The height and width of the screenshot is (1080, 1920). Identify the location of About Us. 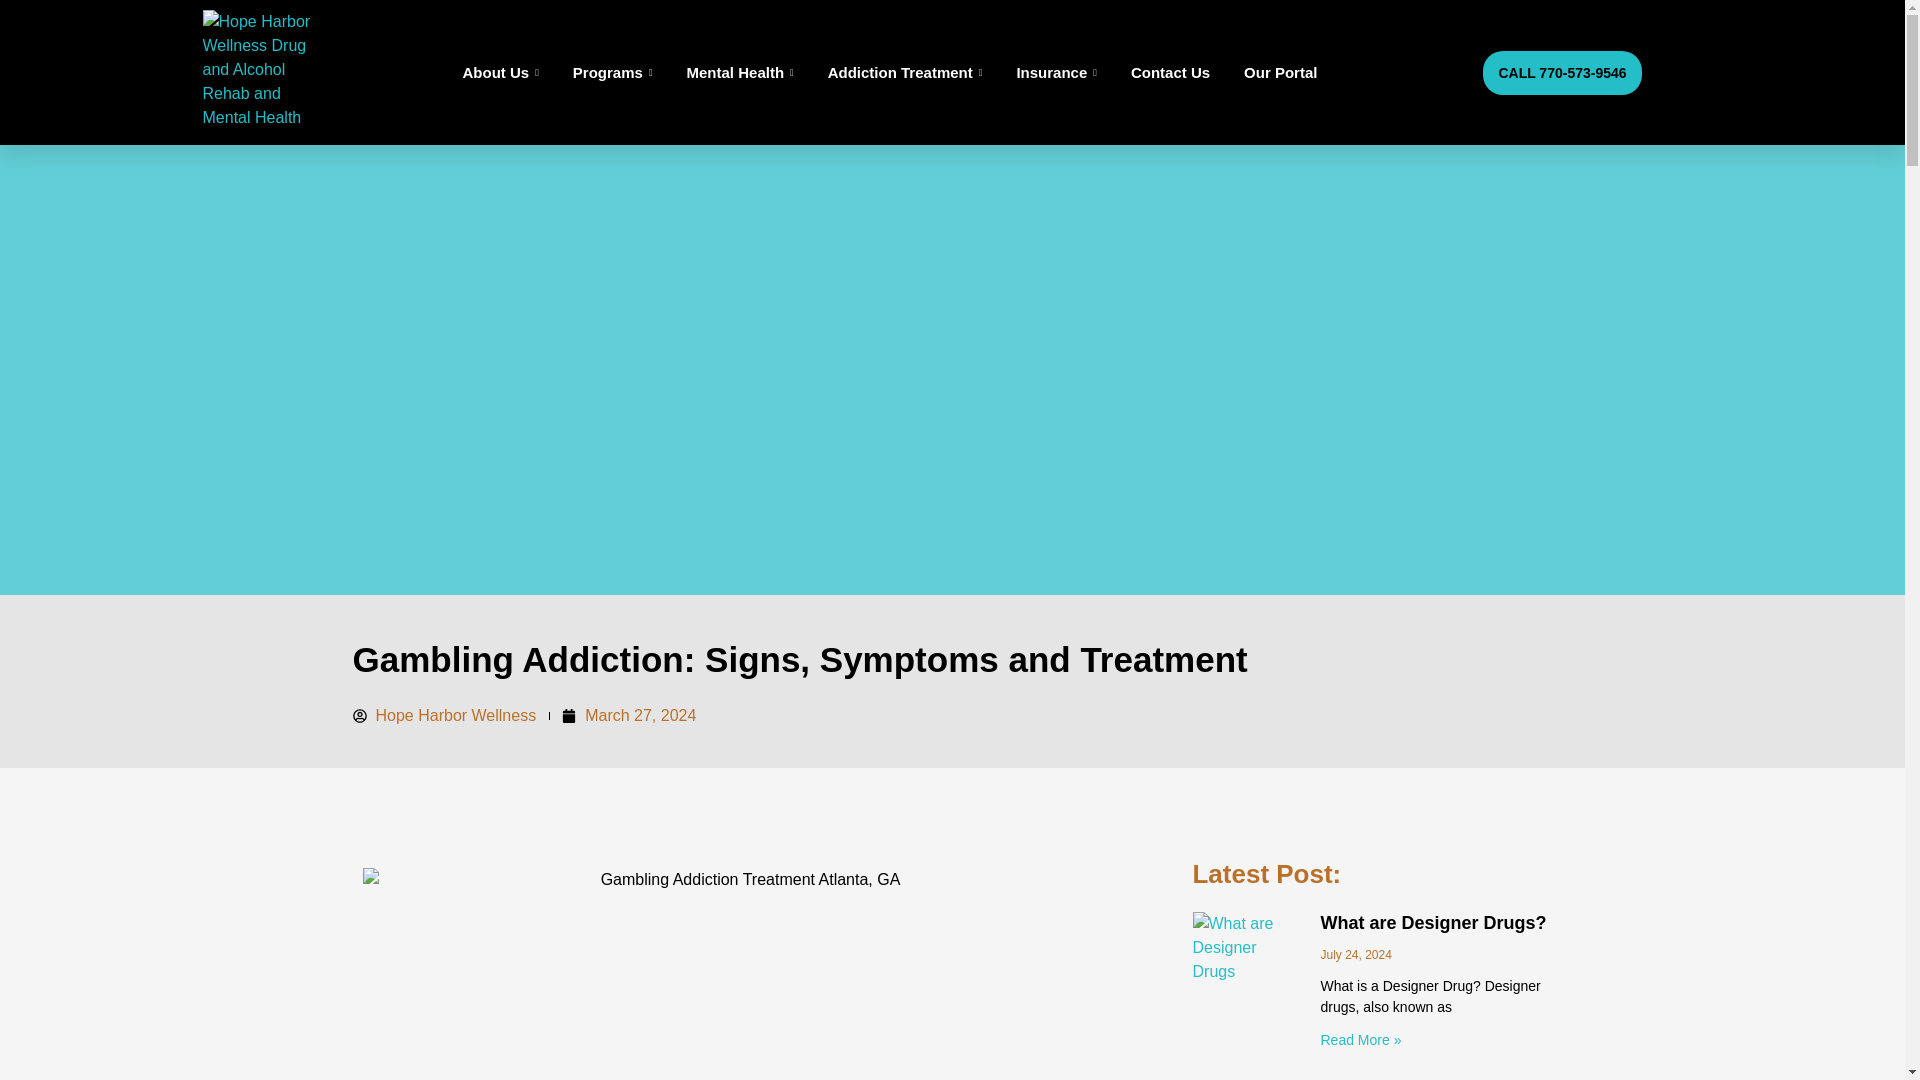
(501, 72).